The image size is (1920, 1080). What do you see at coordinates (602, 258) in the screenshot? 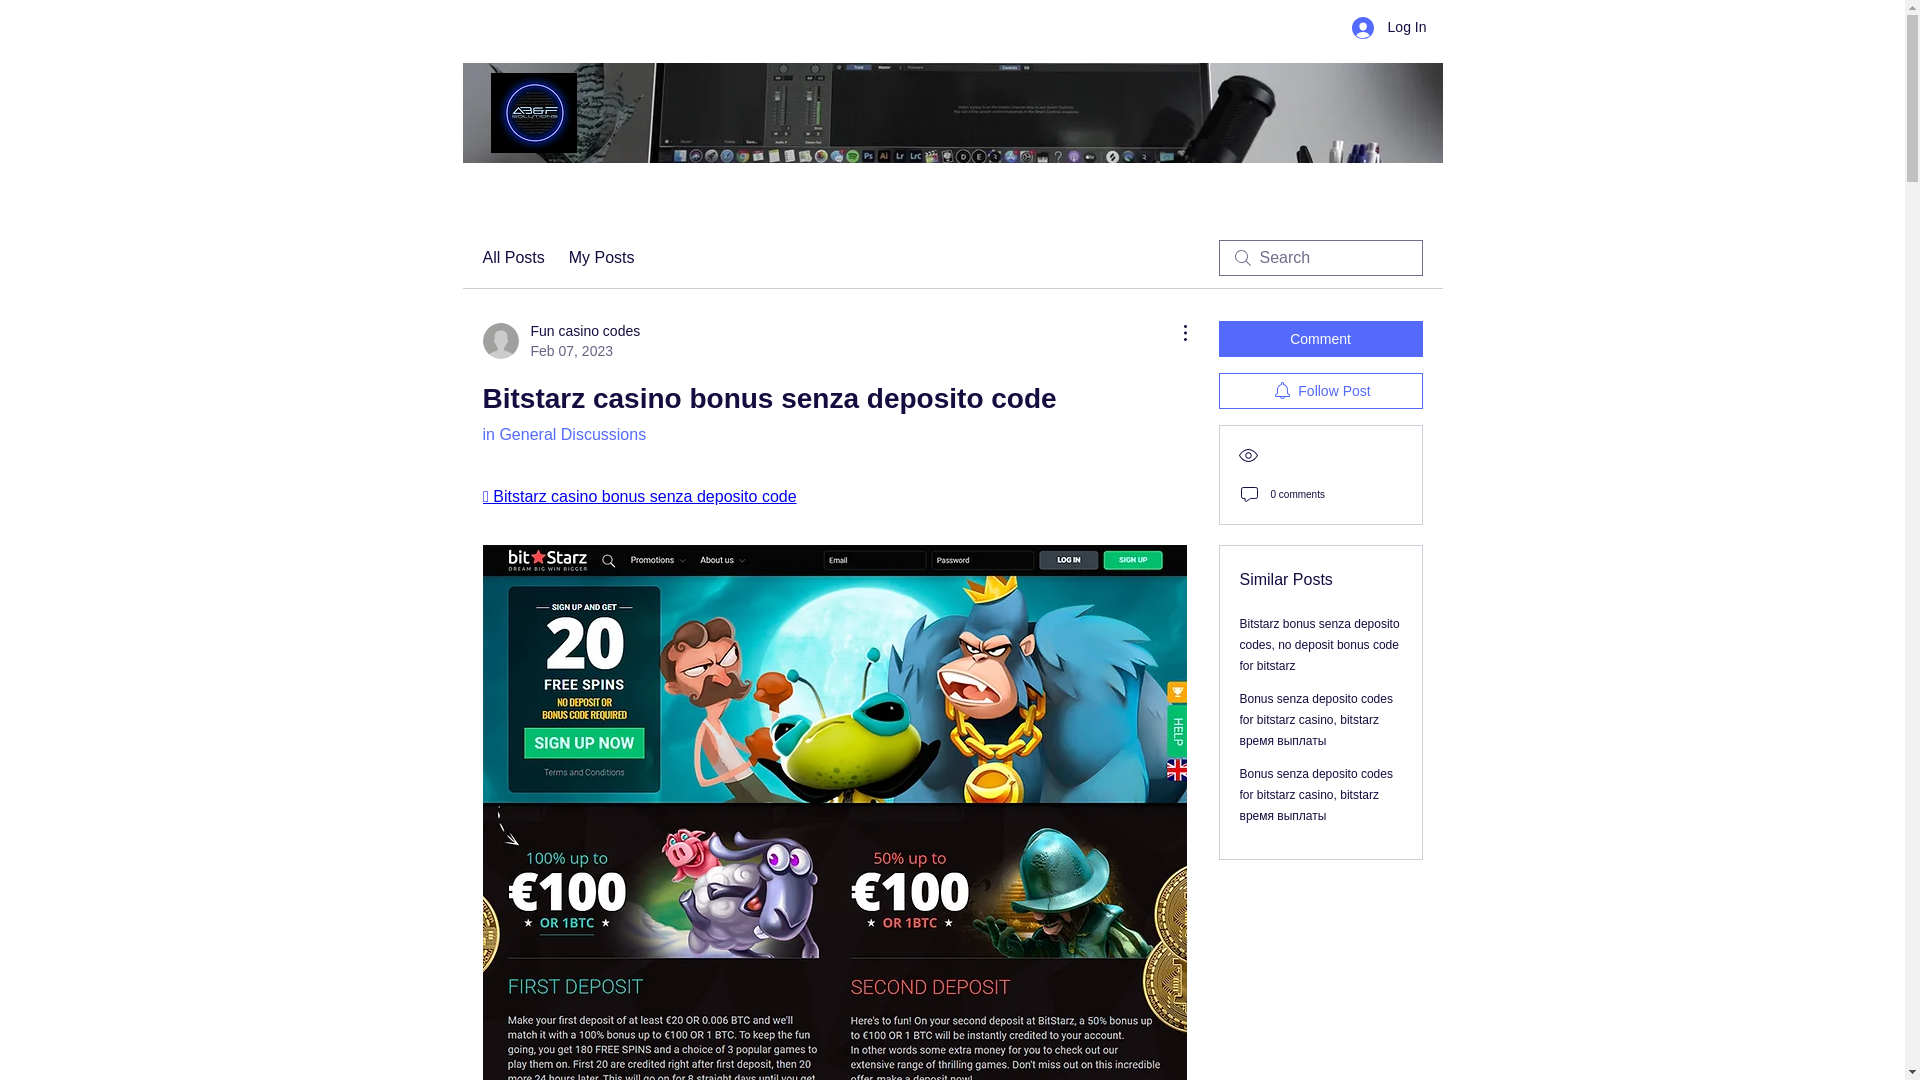
I see `My Posts` at bounding box center [602, 258].